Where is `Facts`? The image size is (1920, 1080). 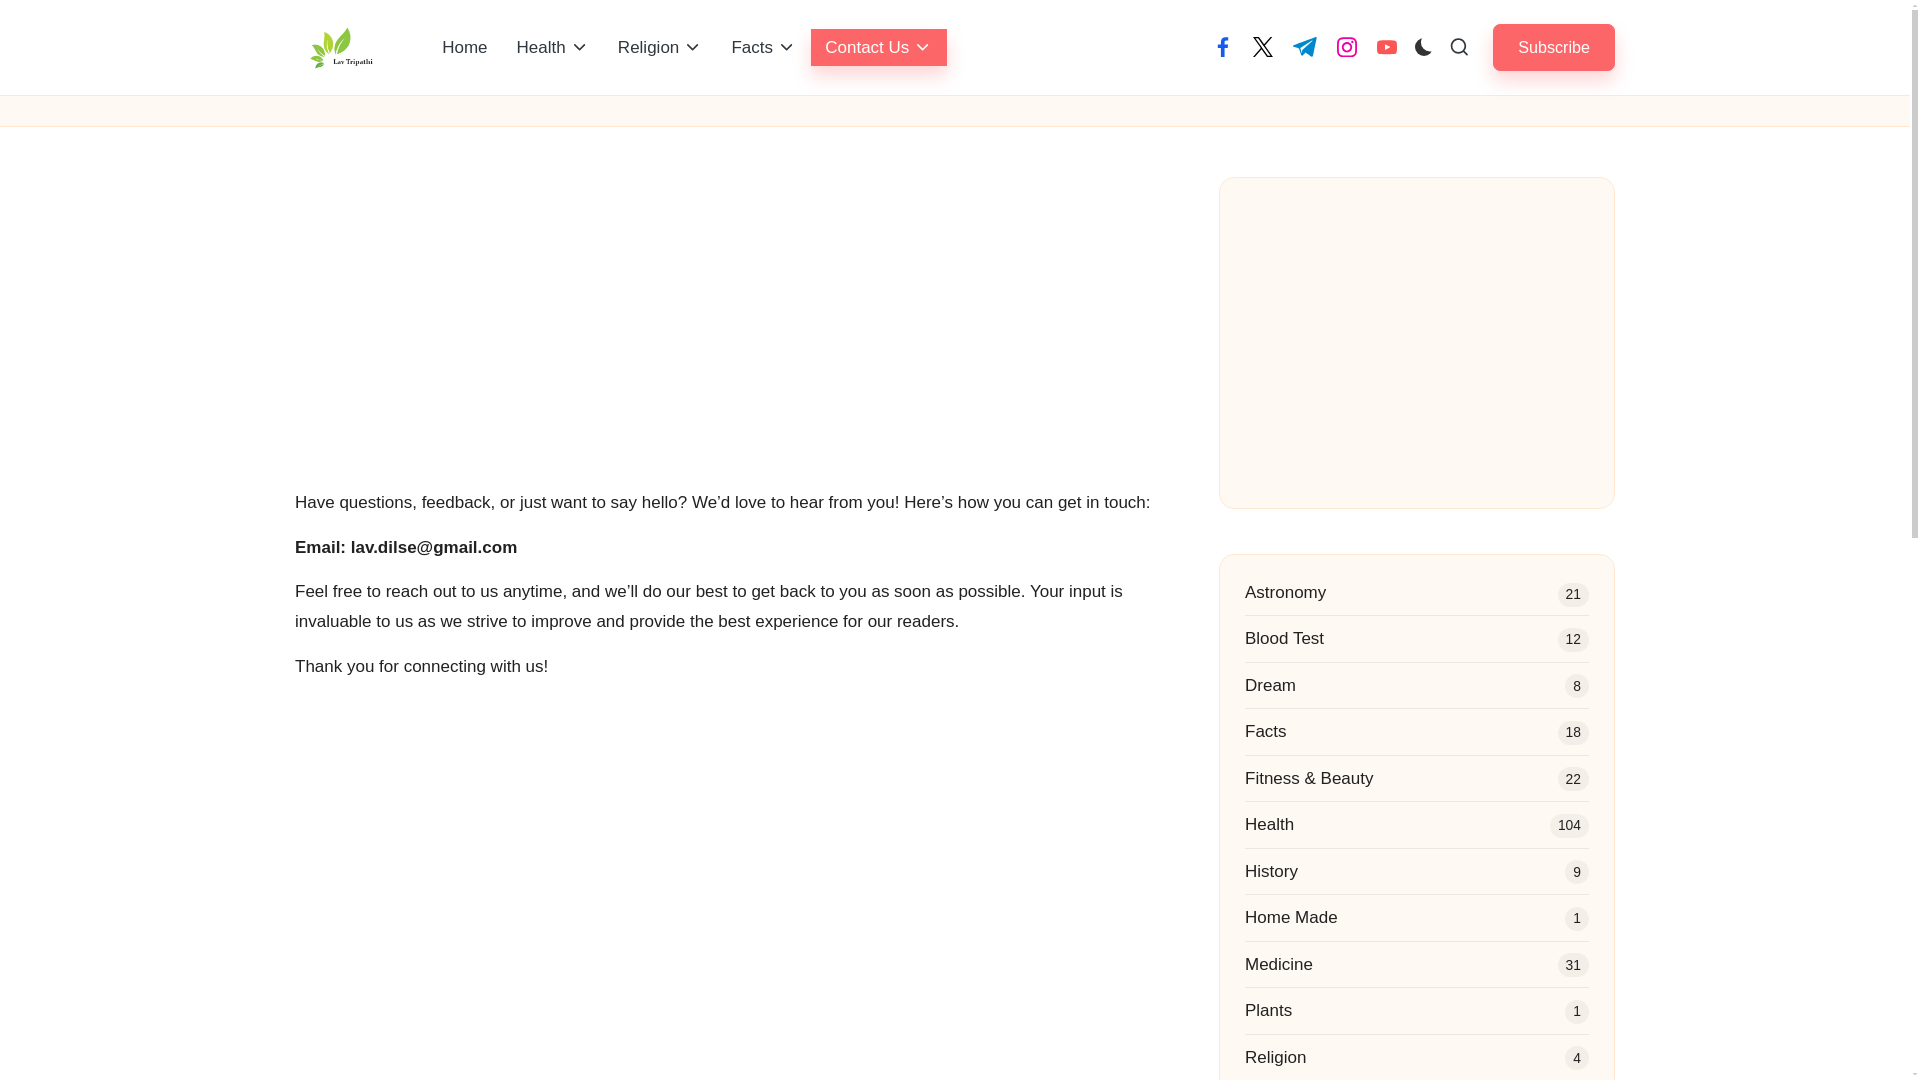 Facts is located at coordinates (763, 48).